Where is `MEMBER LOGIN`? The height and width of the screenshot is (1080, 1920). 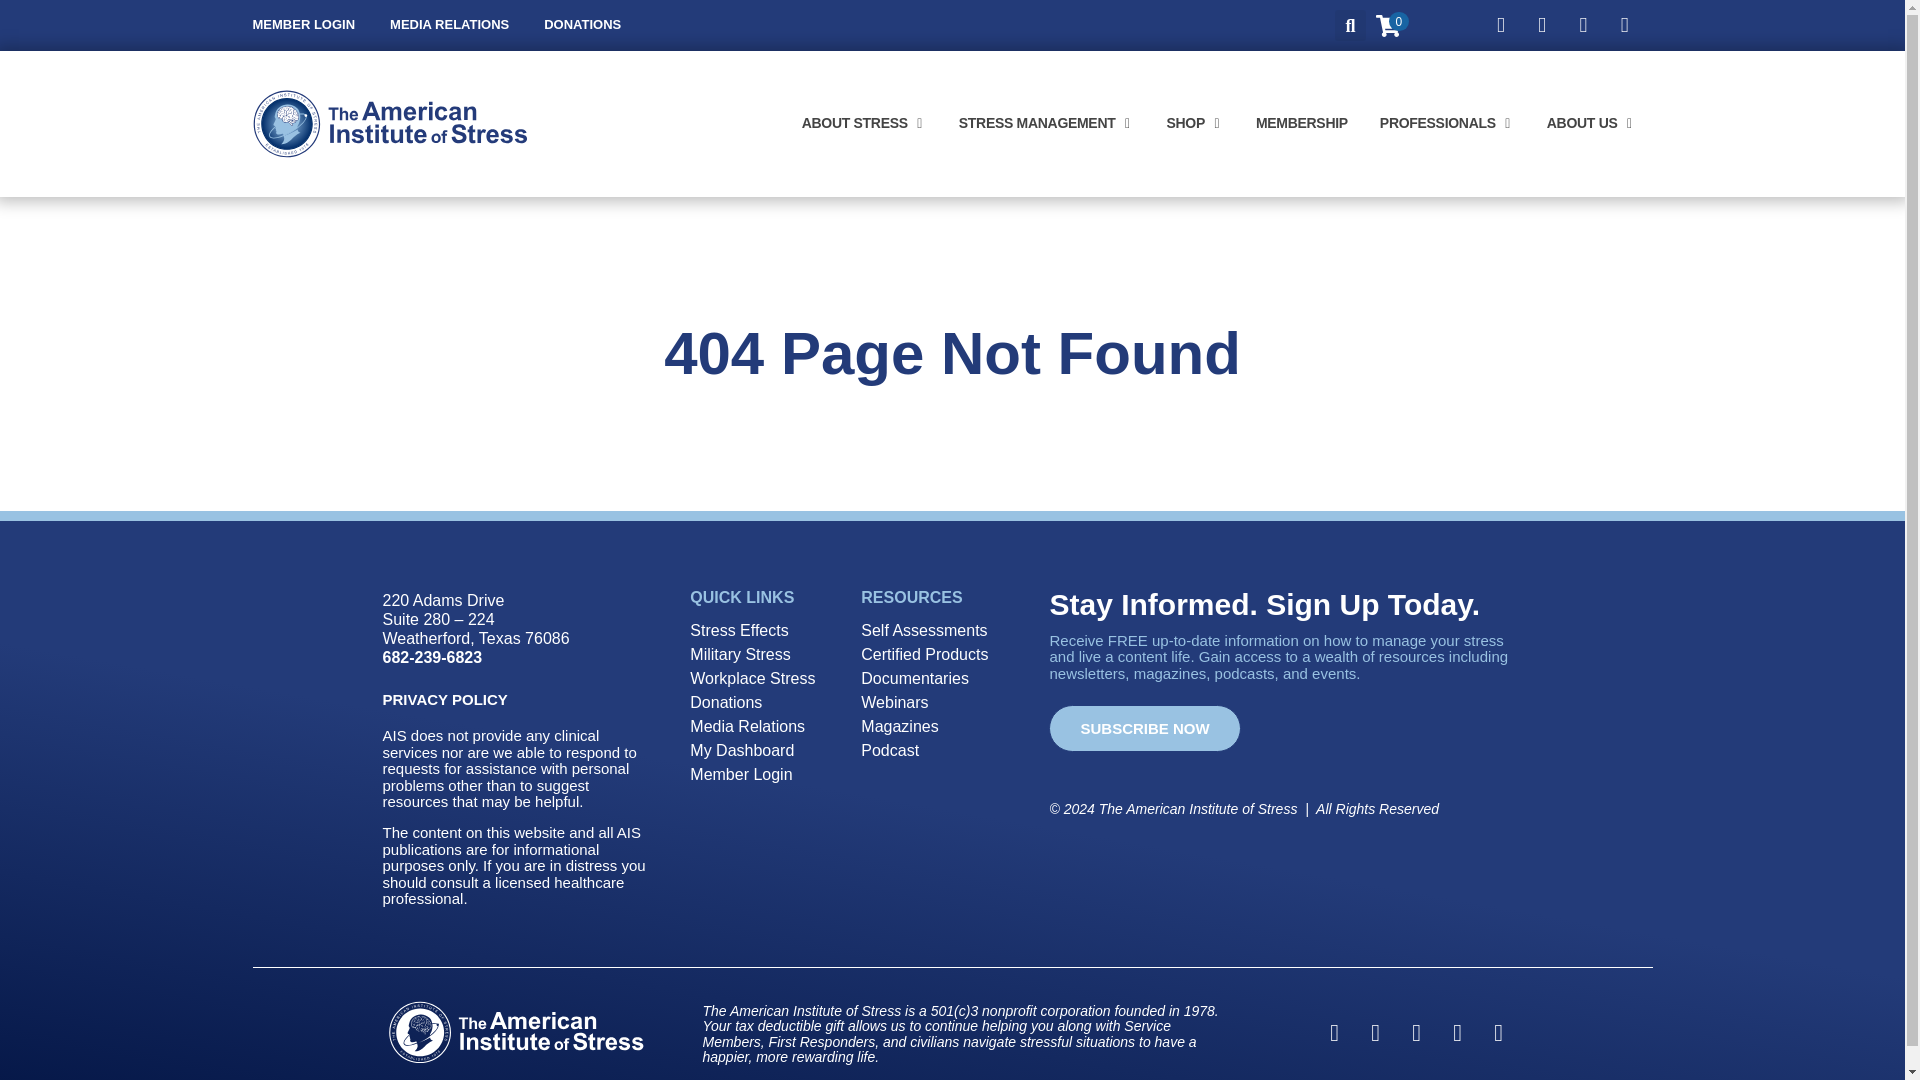
MEMBER LOGIN is located at coordinates (303, 25).